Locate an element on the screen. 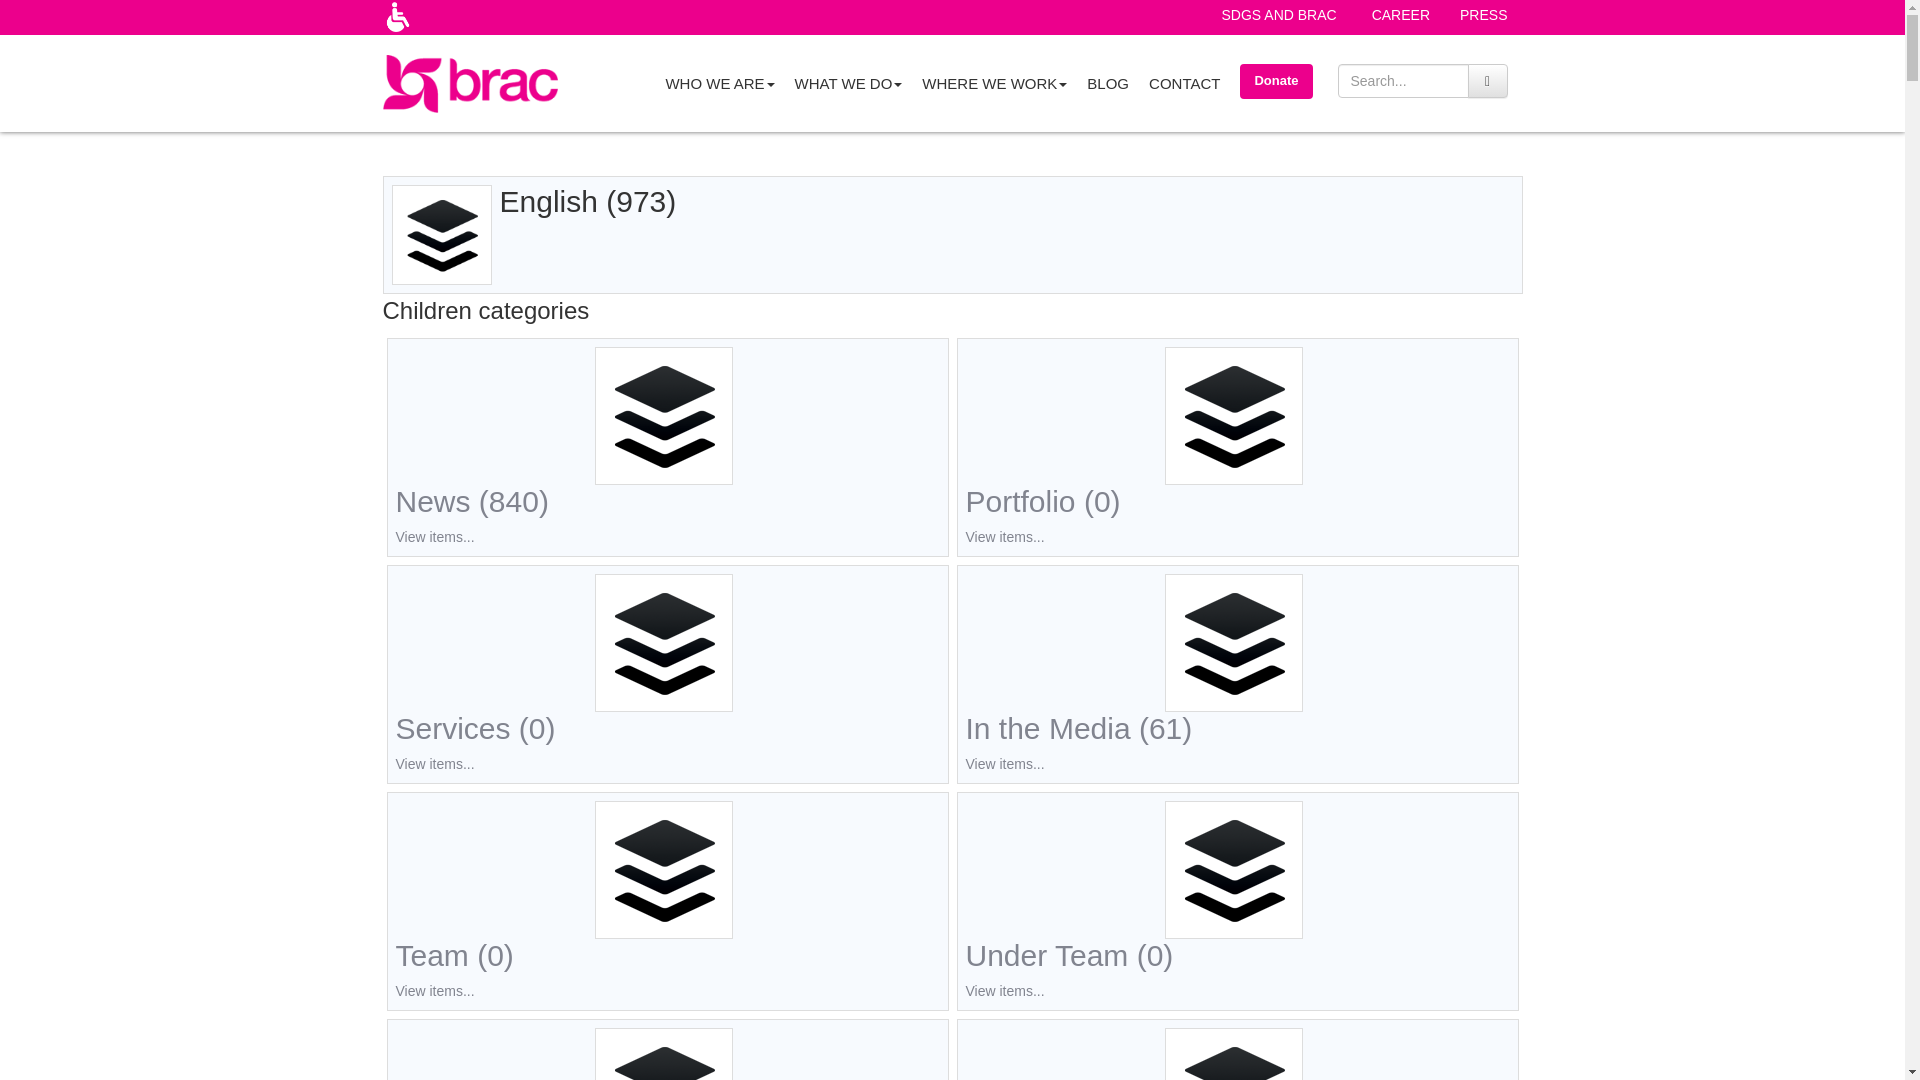 This screenshot has width=1920, height=1080. WHERE WE WORK is located at coordinates (994, 82).